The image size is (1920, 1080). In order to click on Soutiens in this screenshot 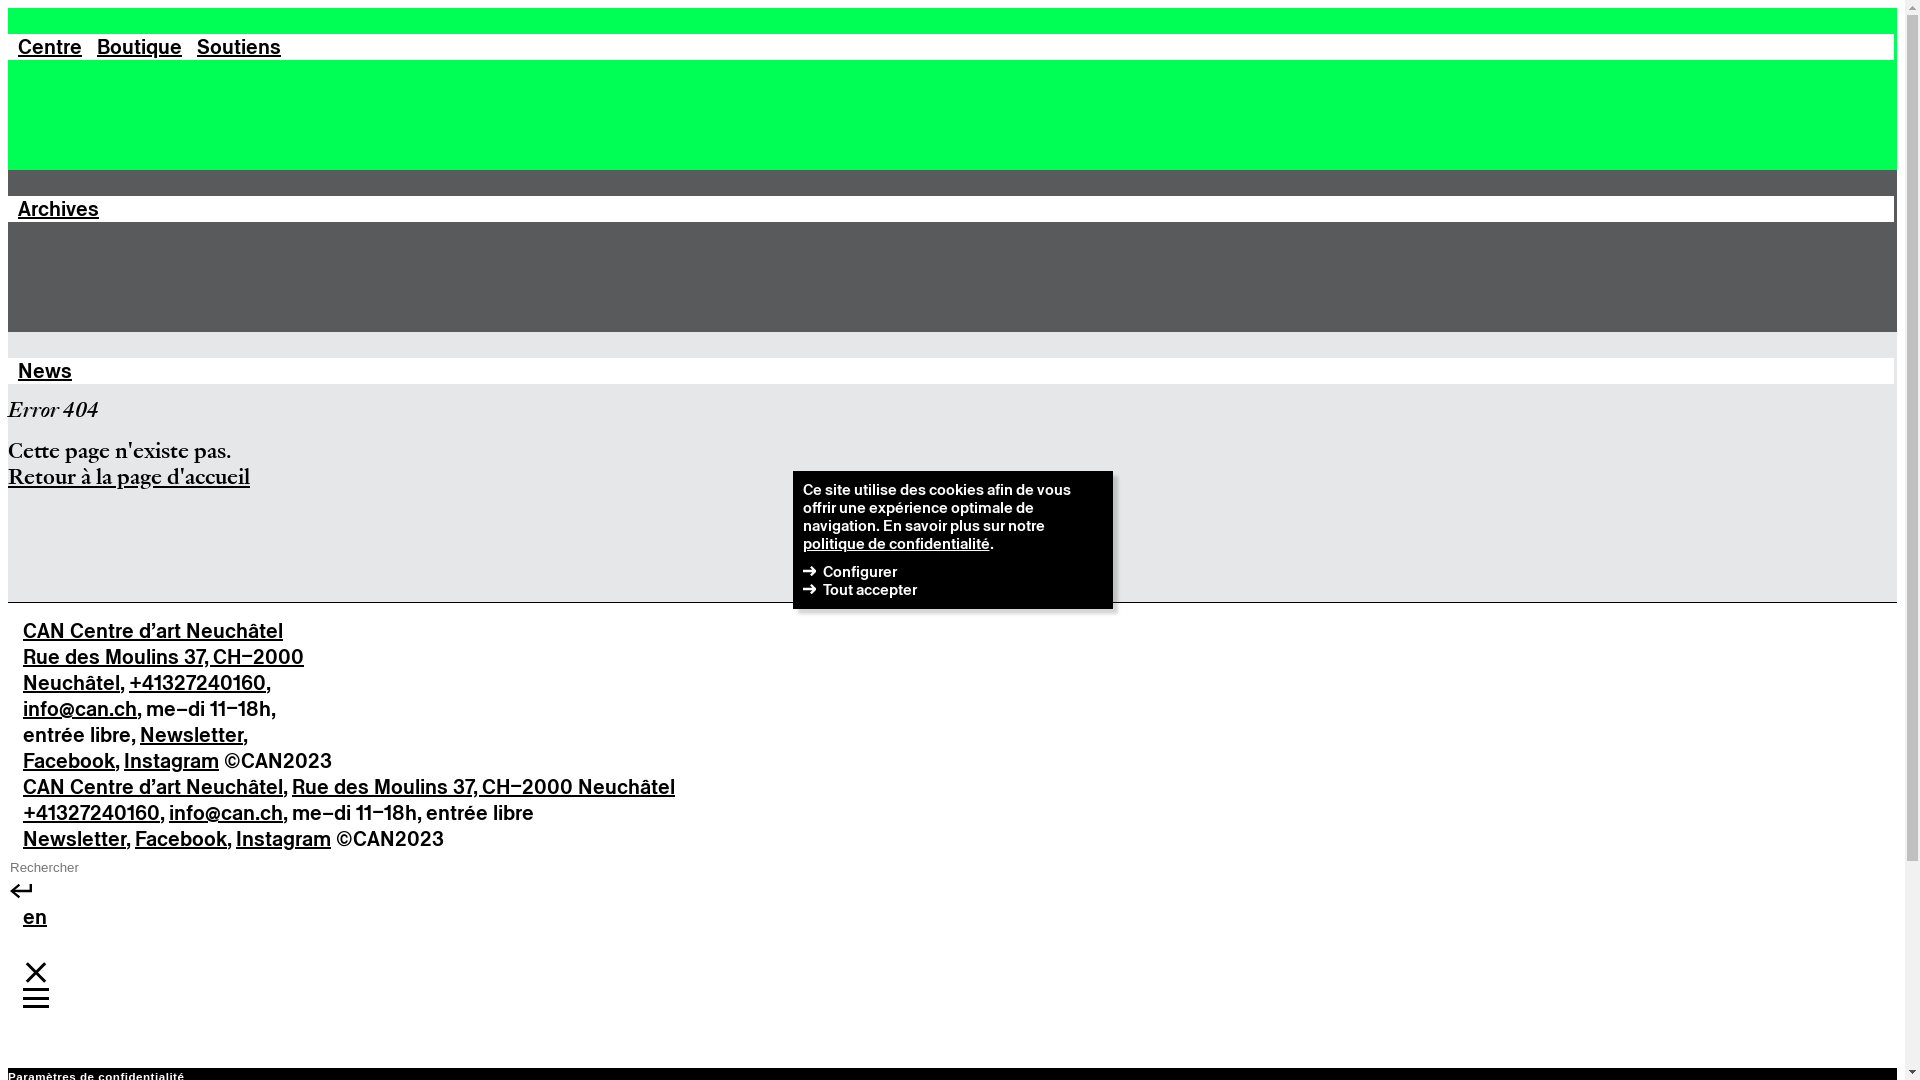, I will do `click(239, 47)`.